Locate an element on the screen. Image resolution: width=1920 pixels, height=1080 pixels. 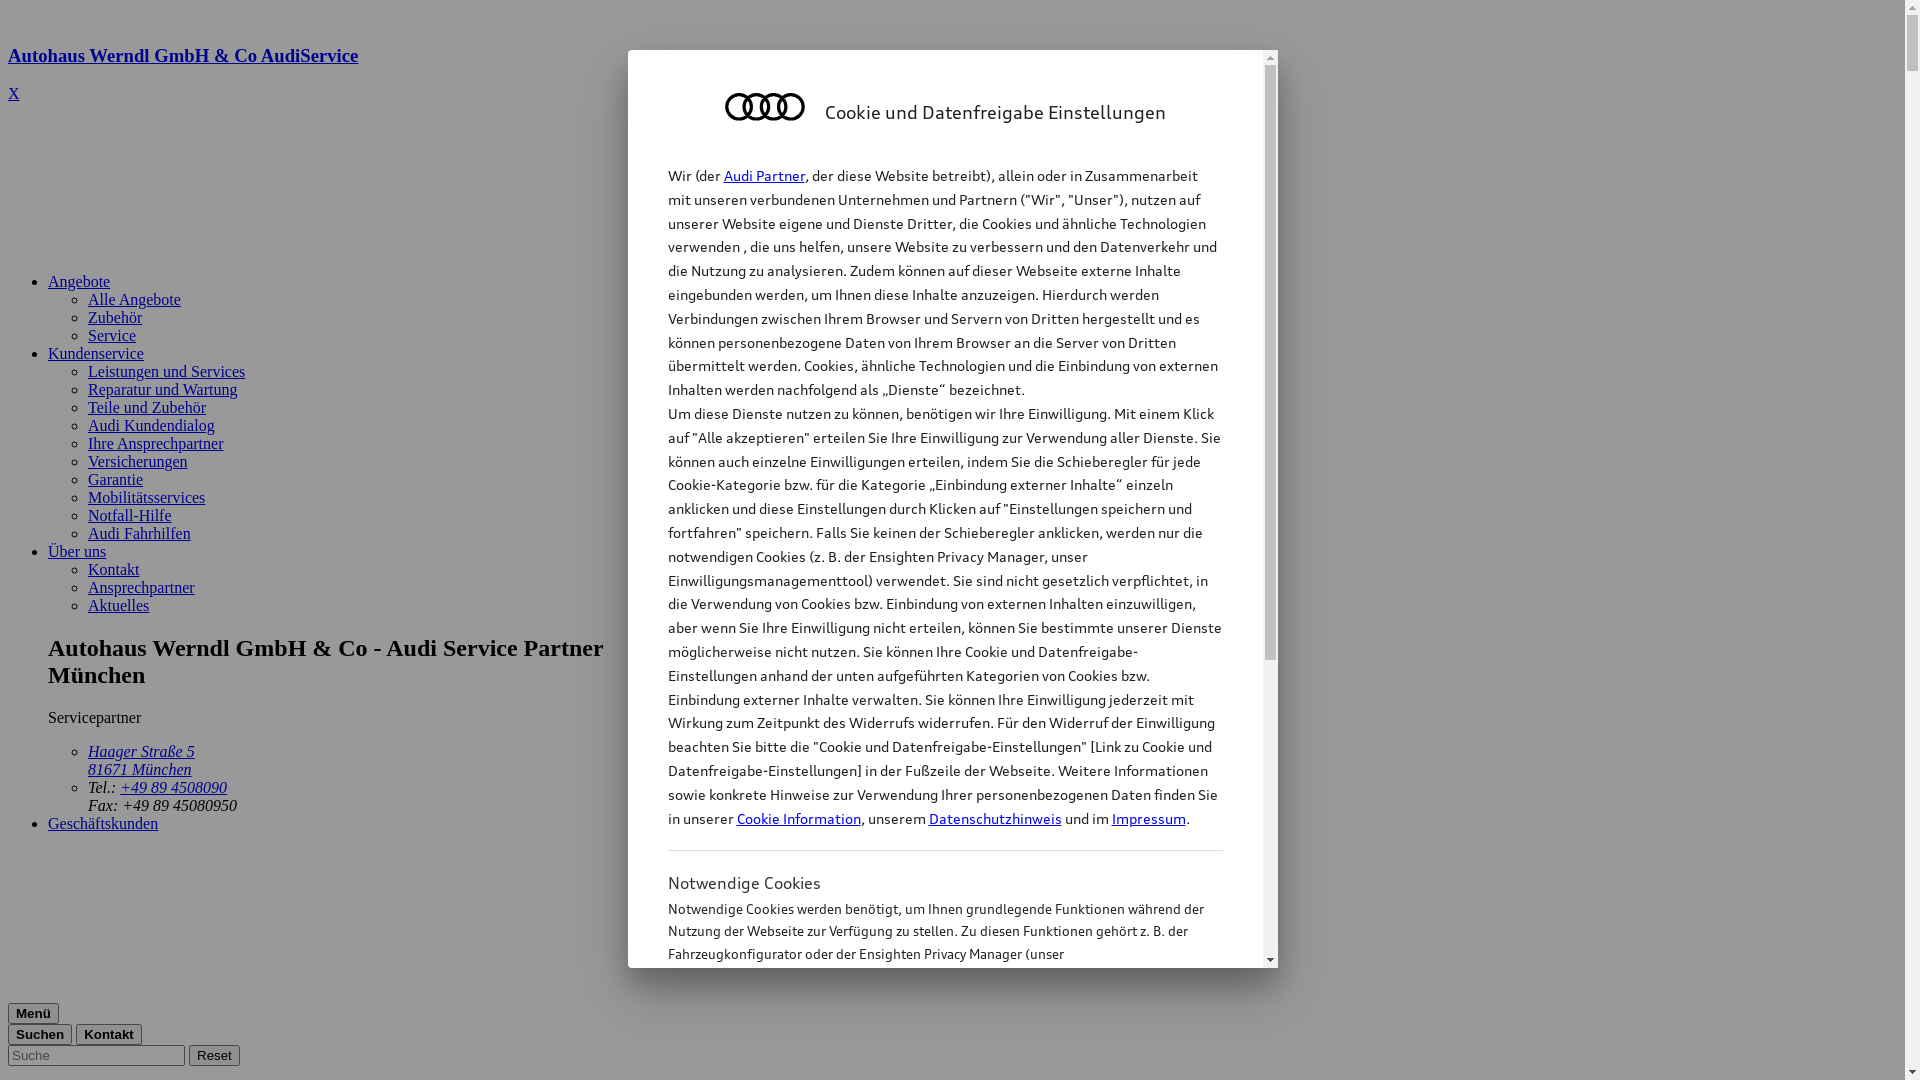
X is located at coordinates (14, 94).